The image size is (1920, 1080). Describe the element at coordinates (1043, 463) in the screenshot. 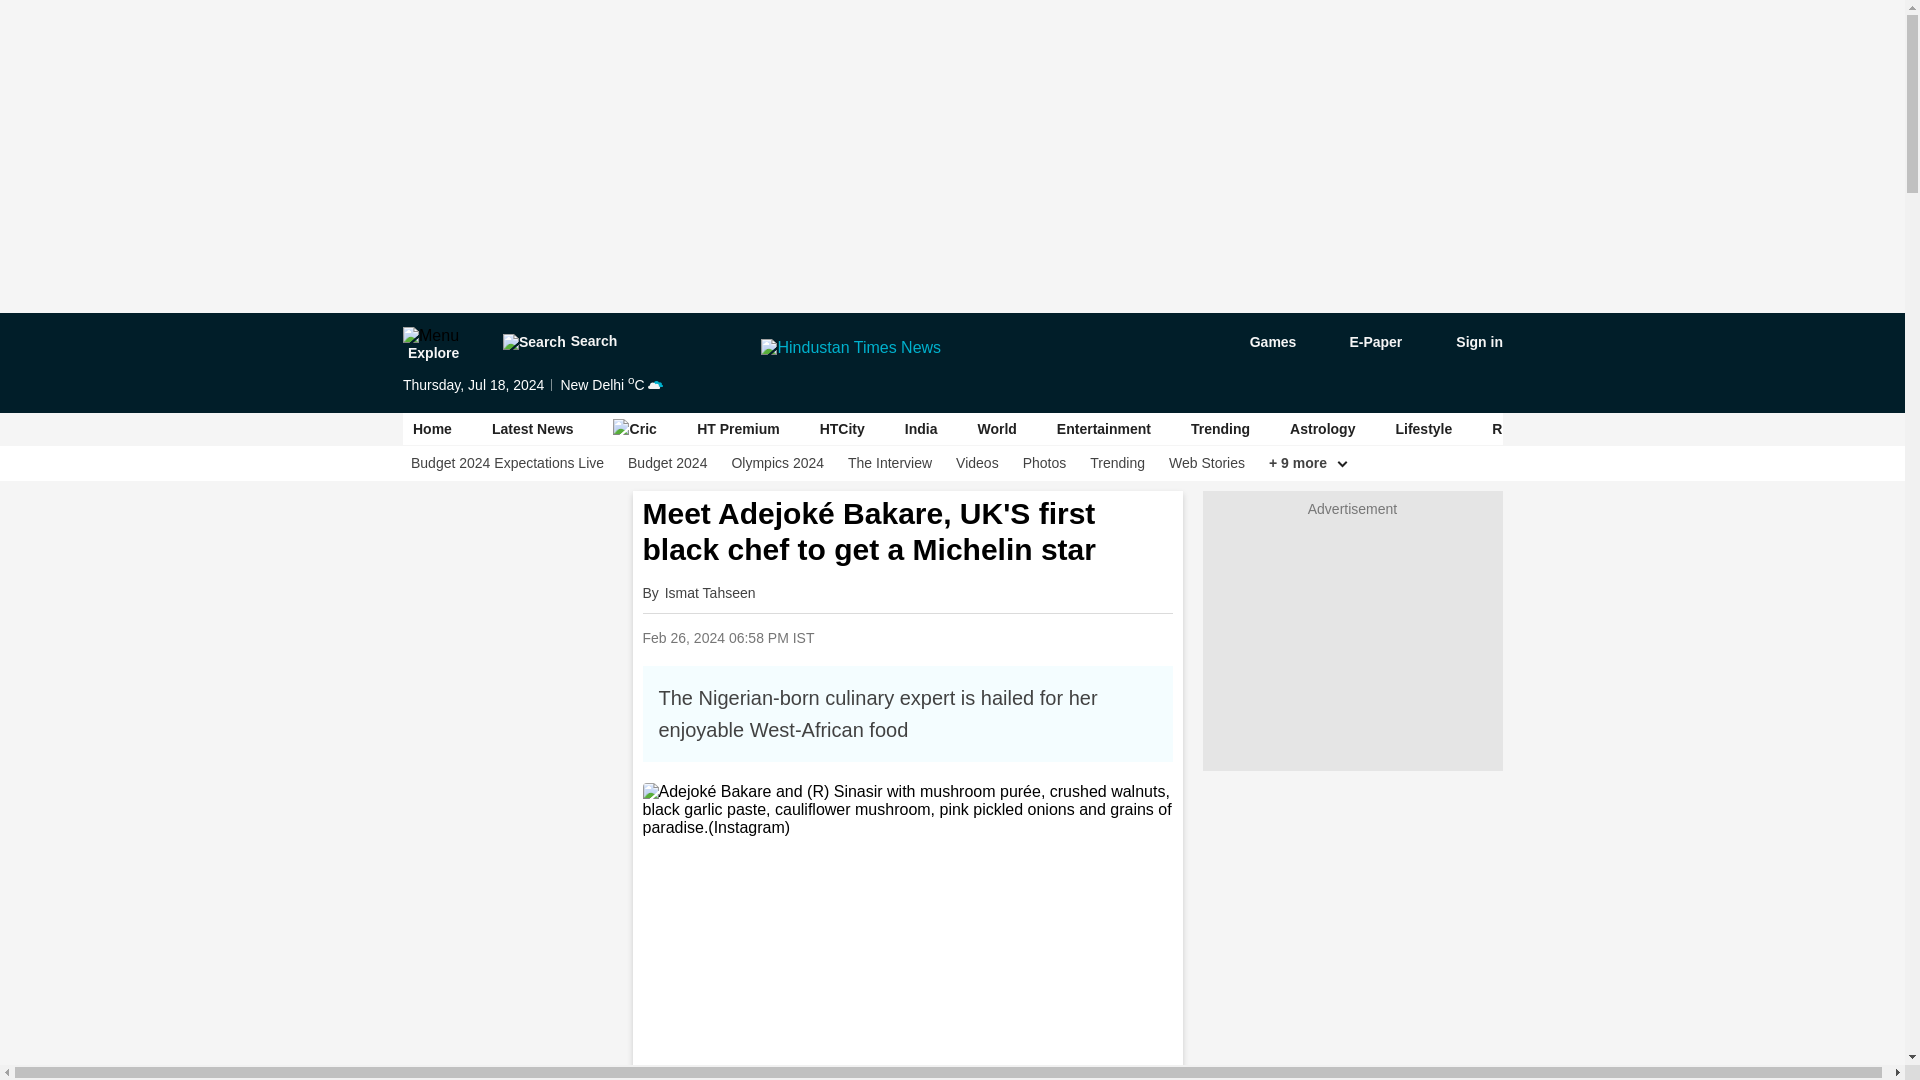

I see `Photos` at that location.